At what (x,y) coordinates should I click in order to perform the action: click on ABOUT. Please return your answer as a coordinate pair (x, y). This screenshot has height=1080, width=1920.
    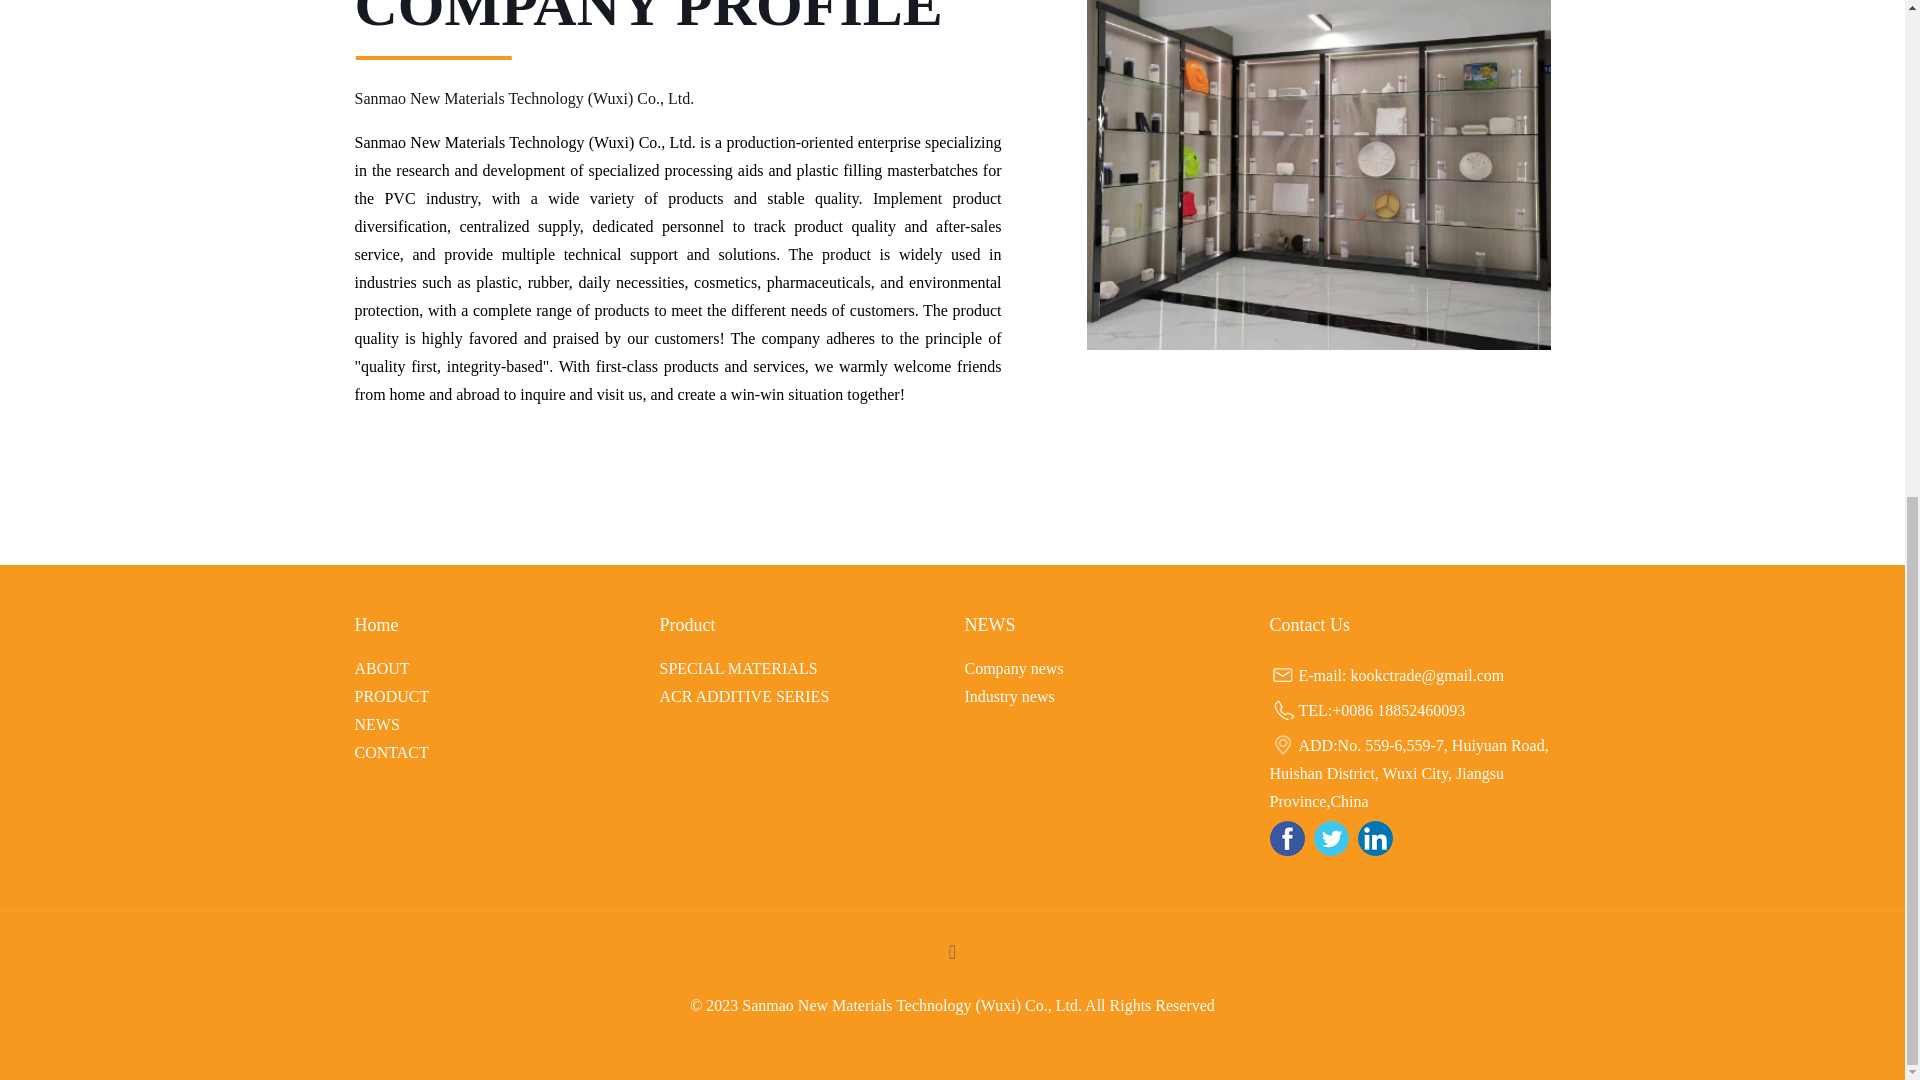
    Looking at the image, I should click on (380, 668).